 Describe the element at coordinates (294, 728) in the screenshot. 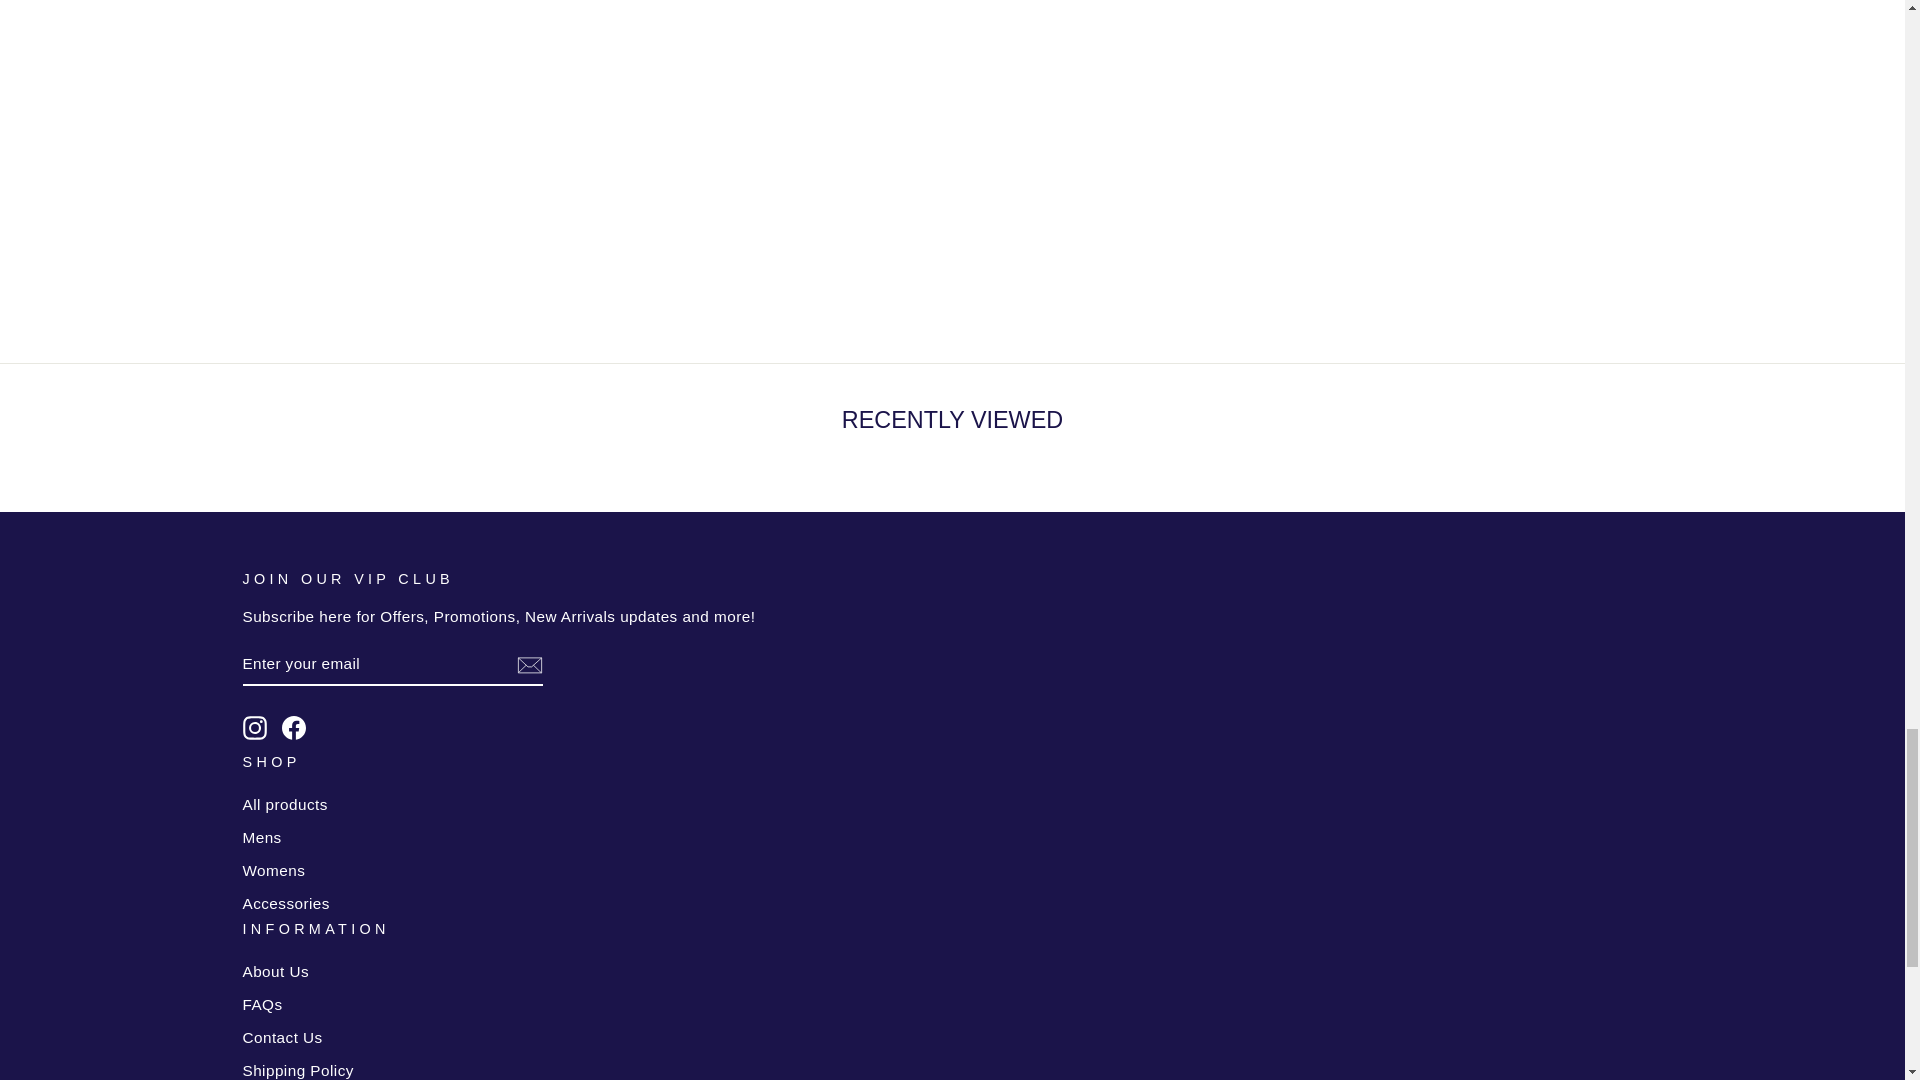

I see `Wangaratta Equine Emporium on Facebook` at that location.